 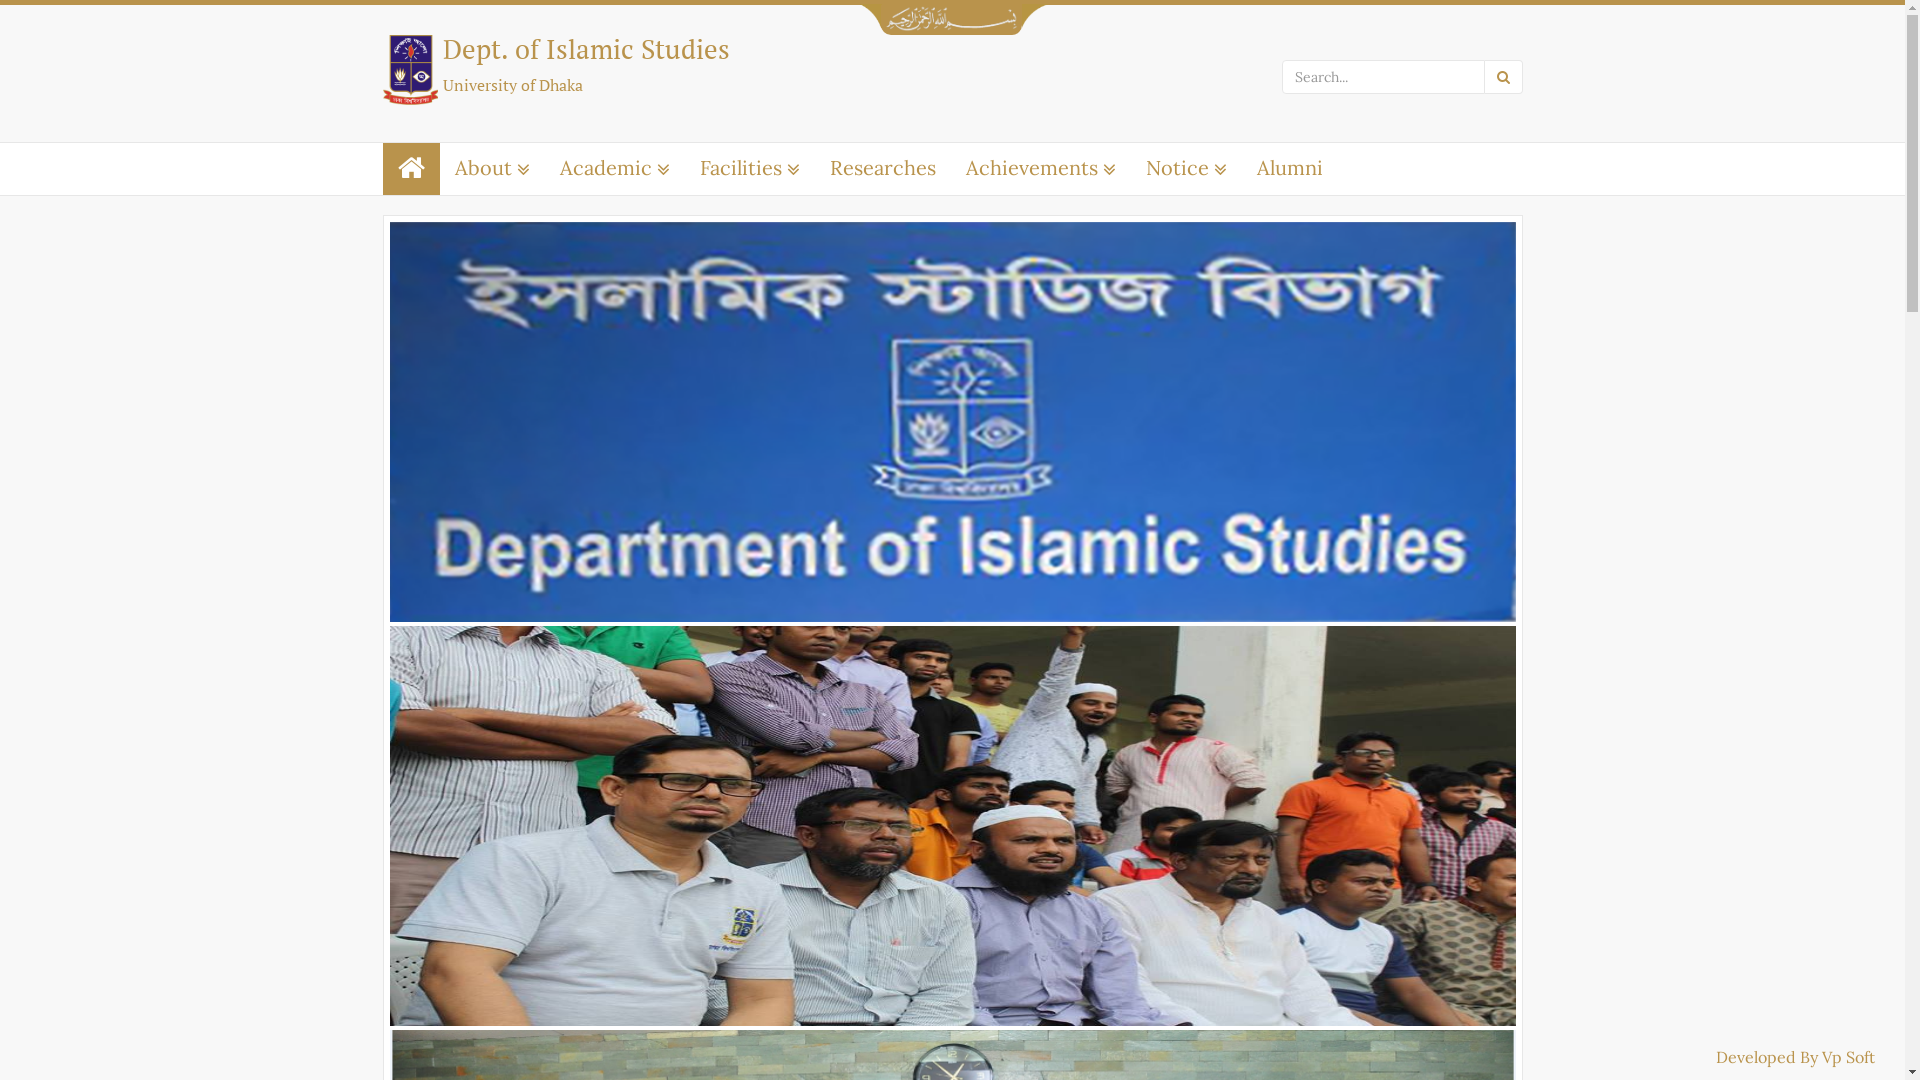 What do you see at coordinates (1040, 168) in the screenshot?
I see `Achievements` at bounding box center [1040, 168].